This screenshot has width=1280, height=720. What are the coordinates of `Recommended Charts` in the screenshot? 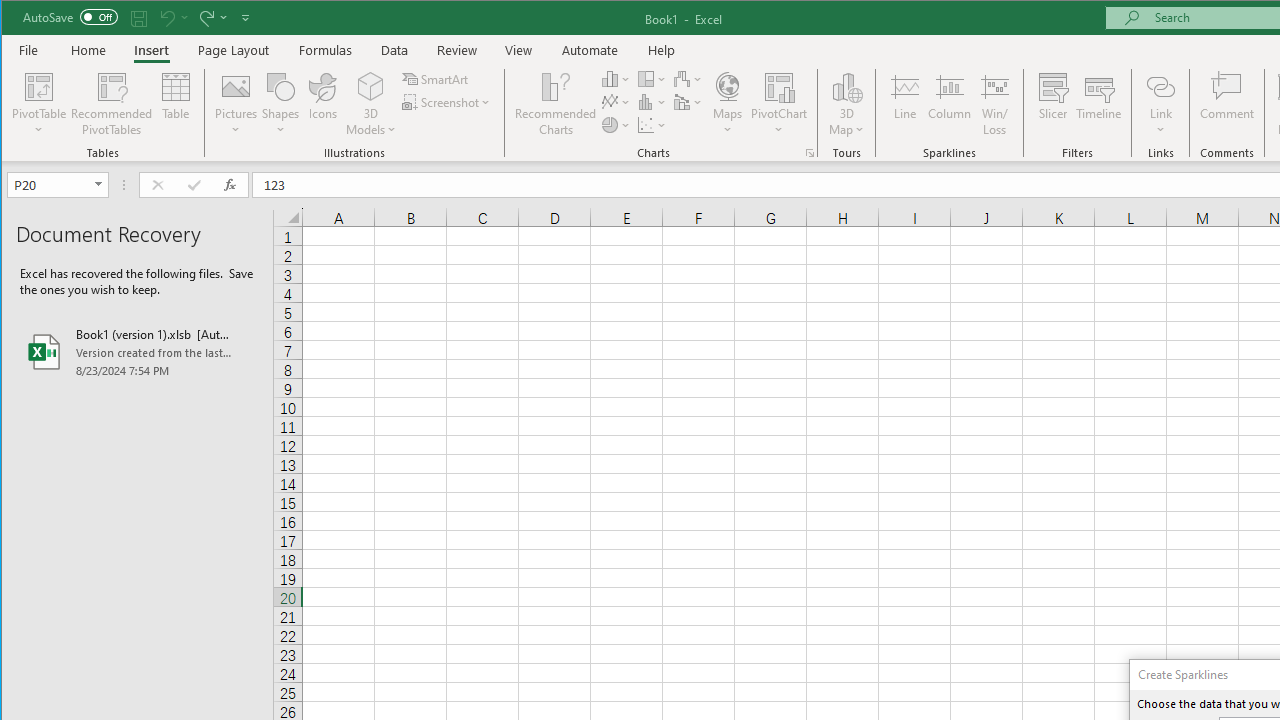 It's located at (810, 152).